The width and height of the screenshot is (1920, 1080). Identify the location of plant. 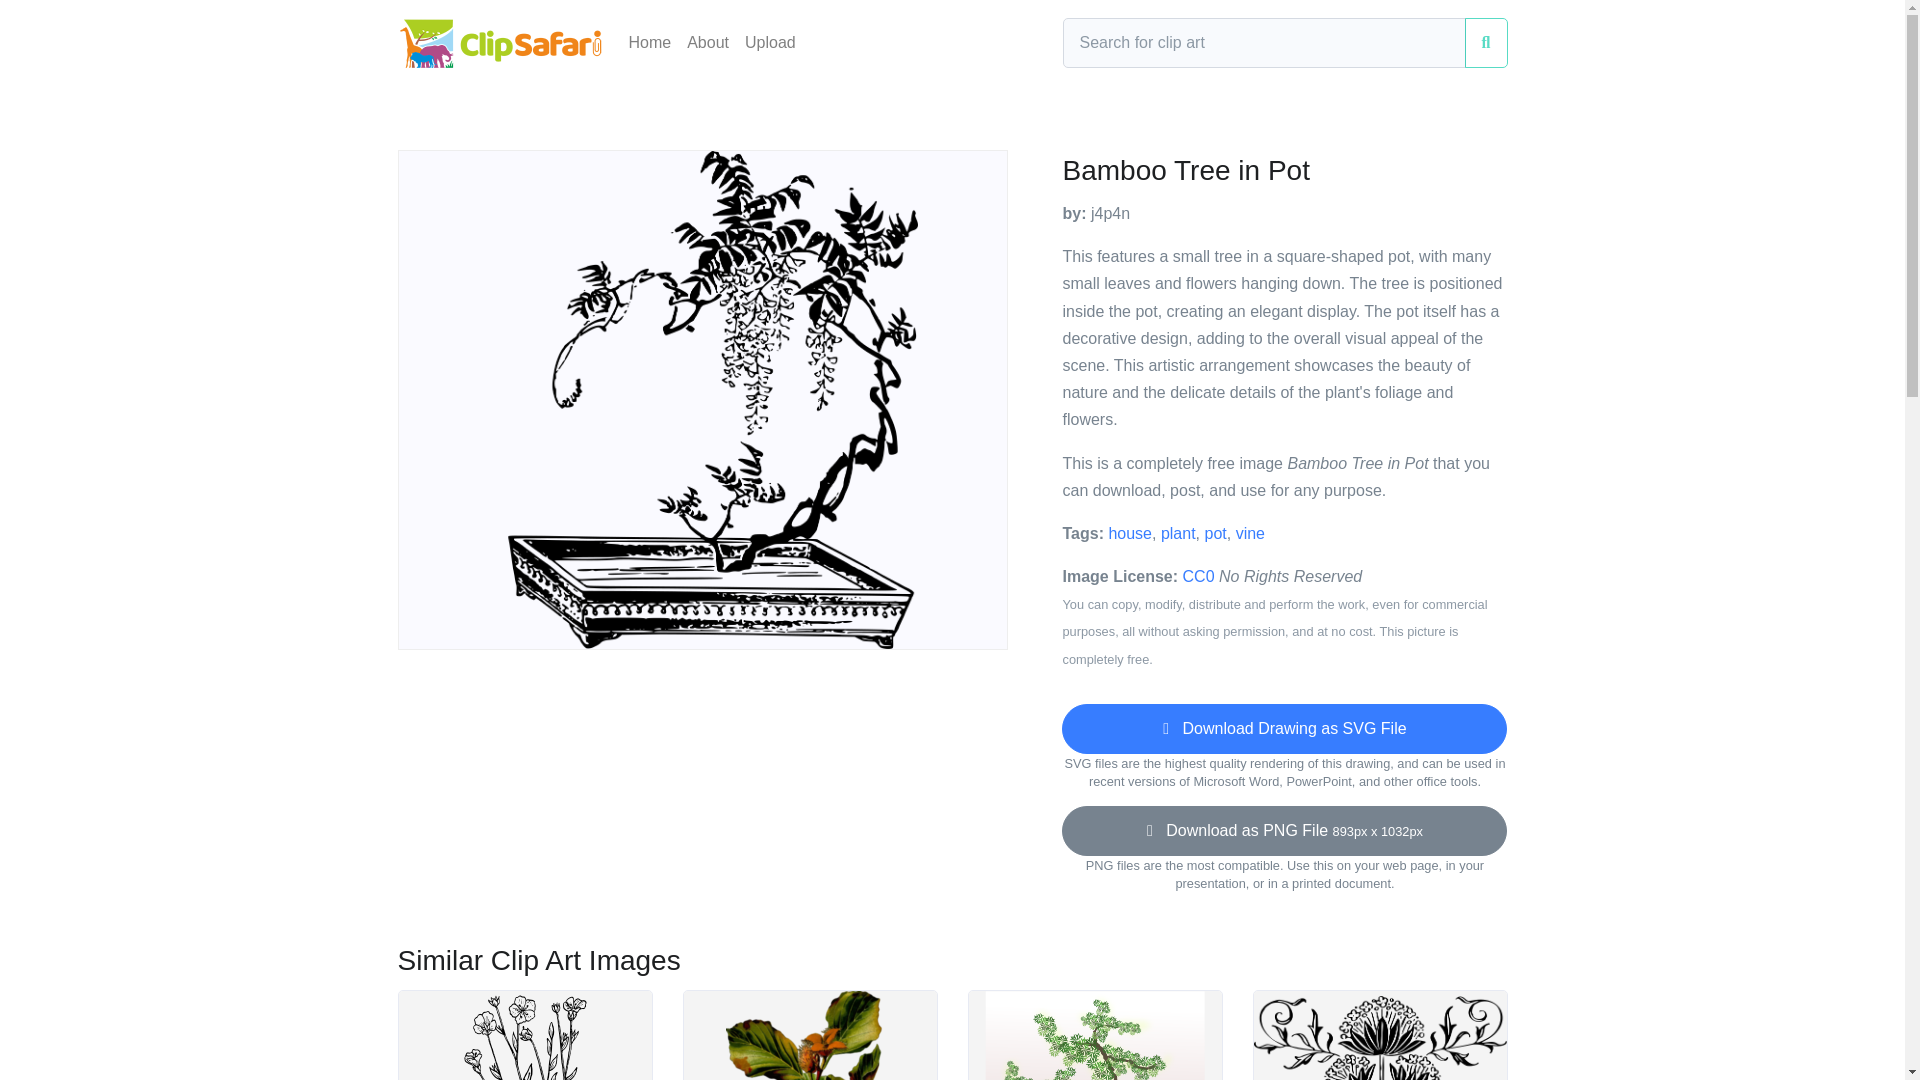
(1178, 533).